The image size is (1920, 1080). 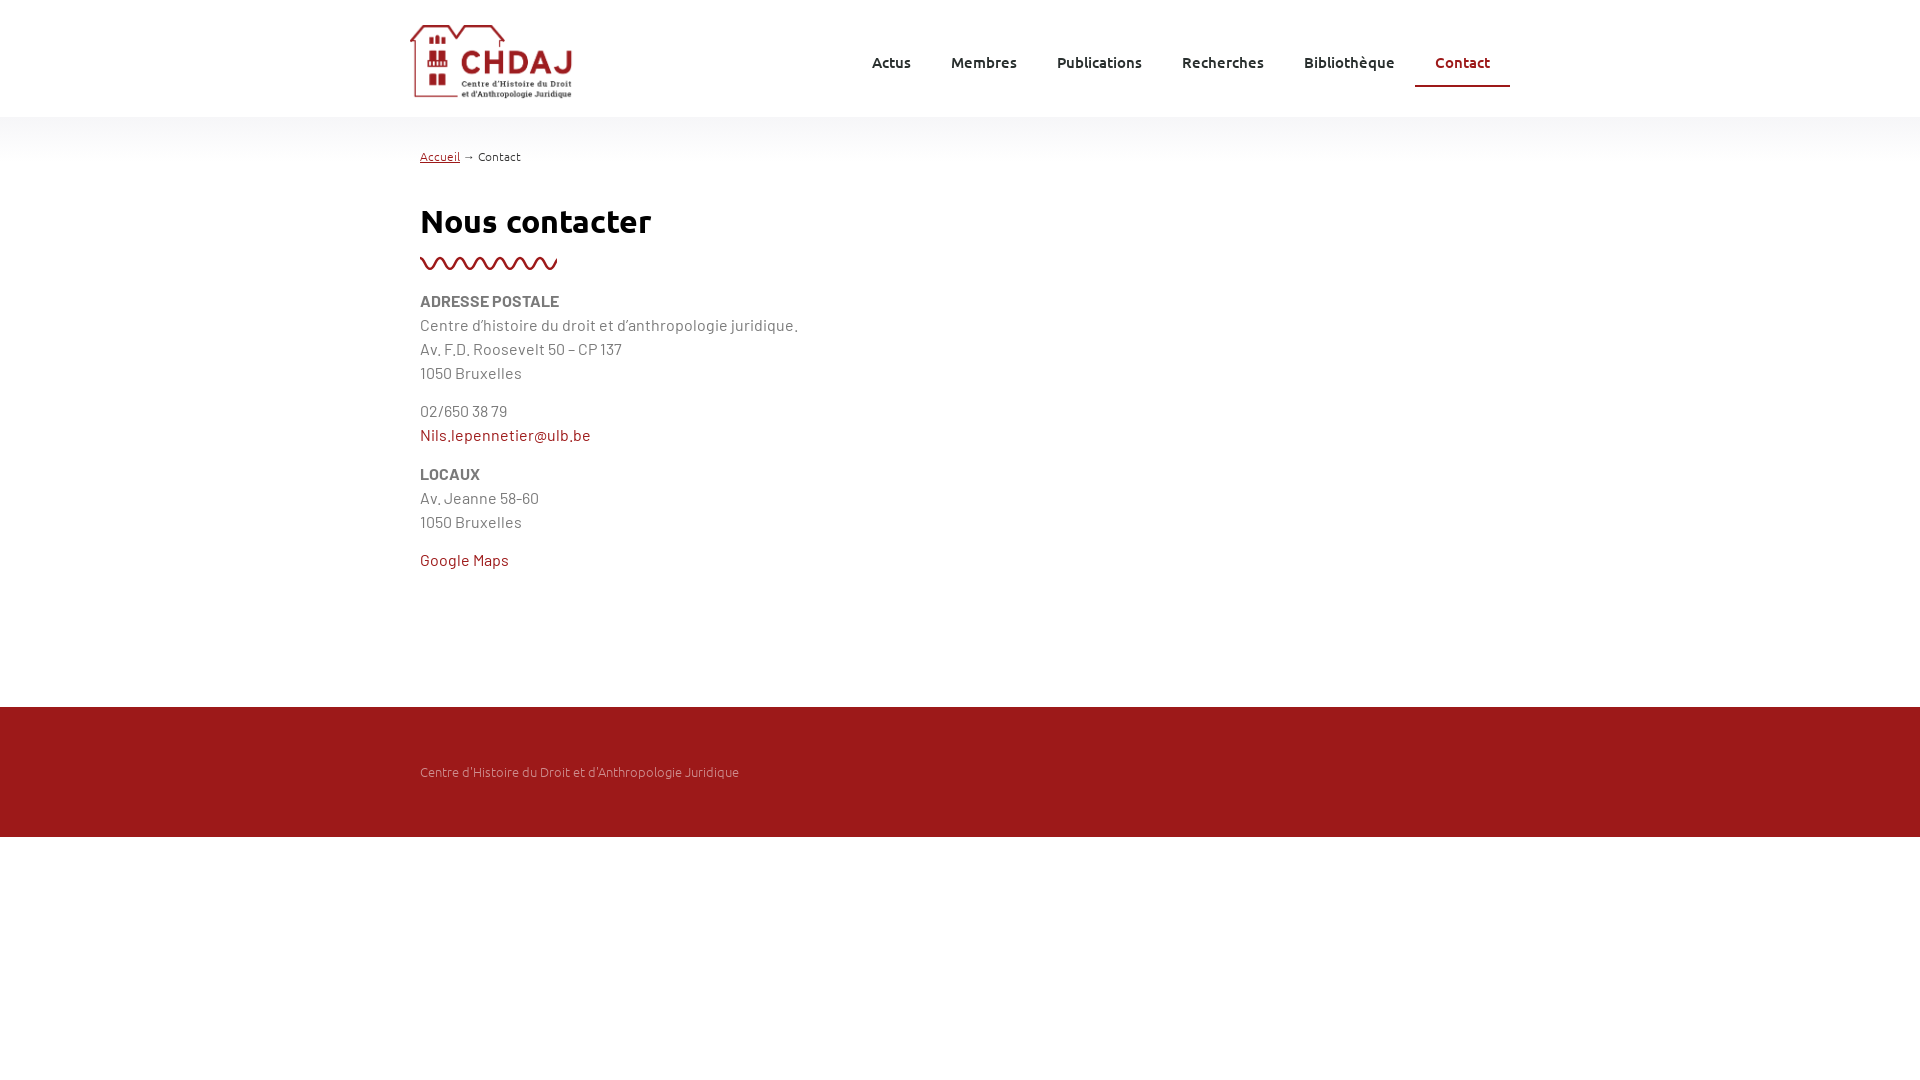 What do you see at coordinates (440, 156) in the screenshot?
I see `Accueil` at bounding box center [440, 156].